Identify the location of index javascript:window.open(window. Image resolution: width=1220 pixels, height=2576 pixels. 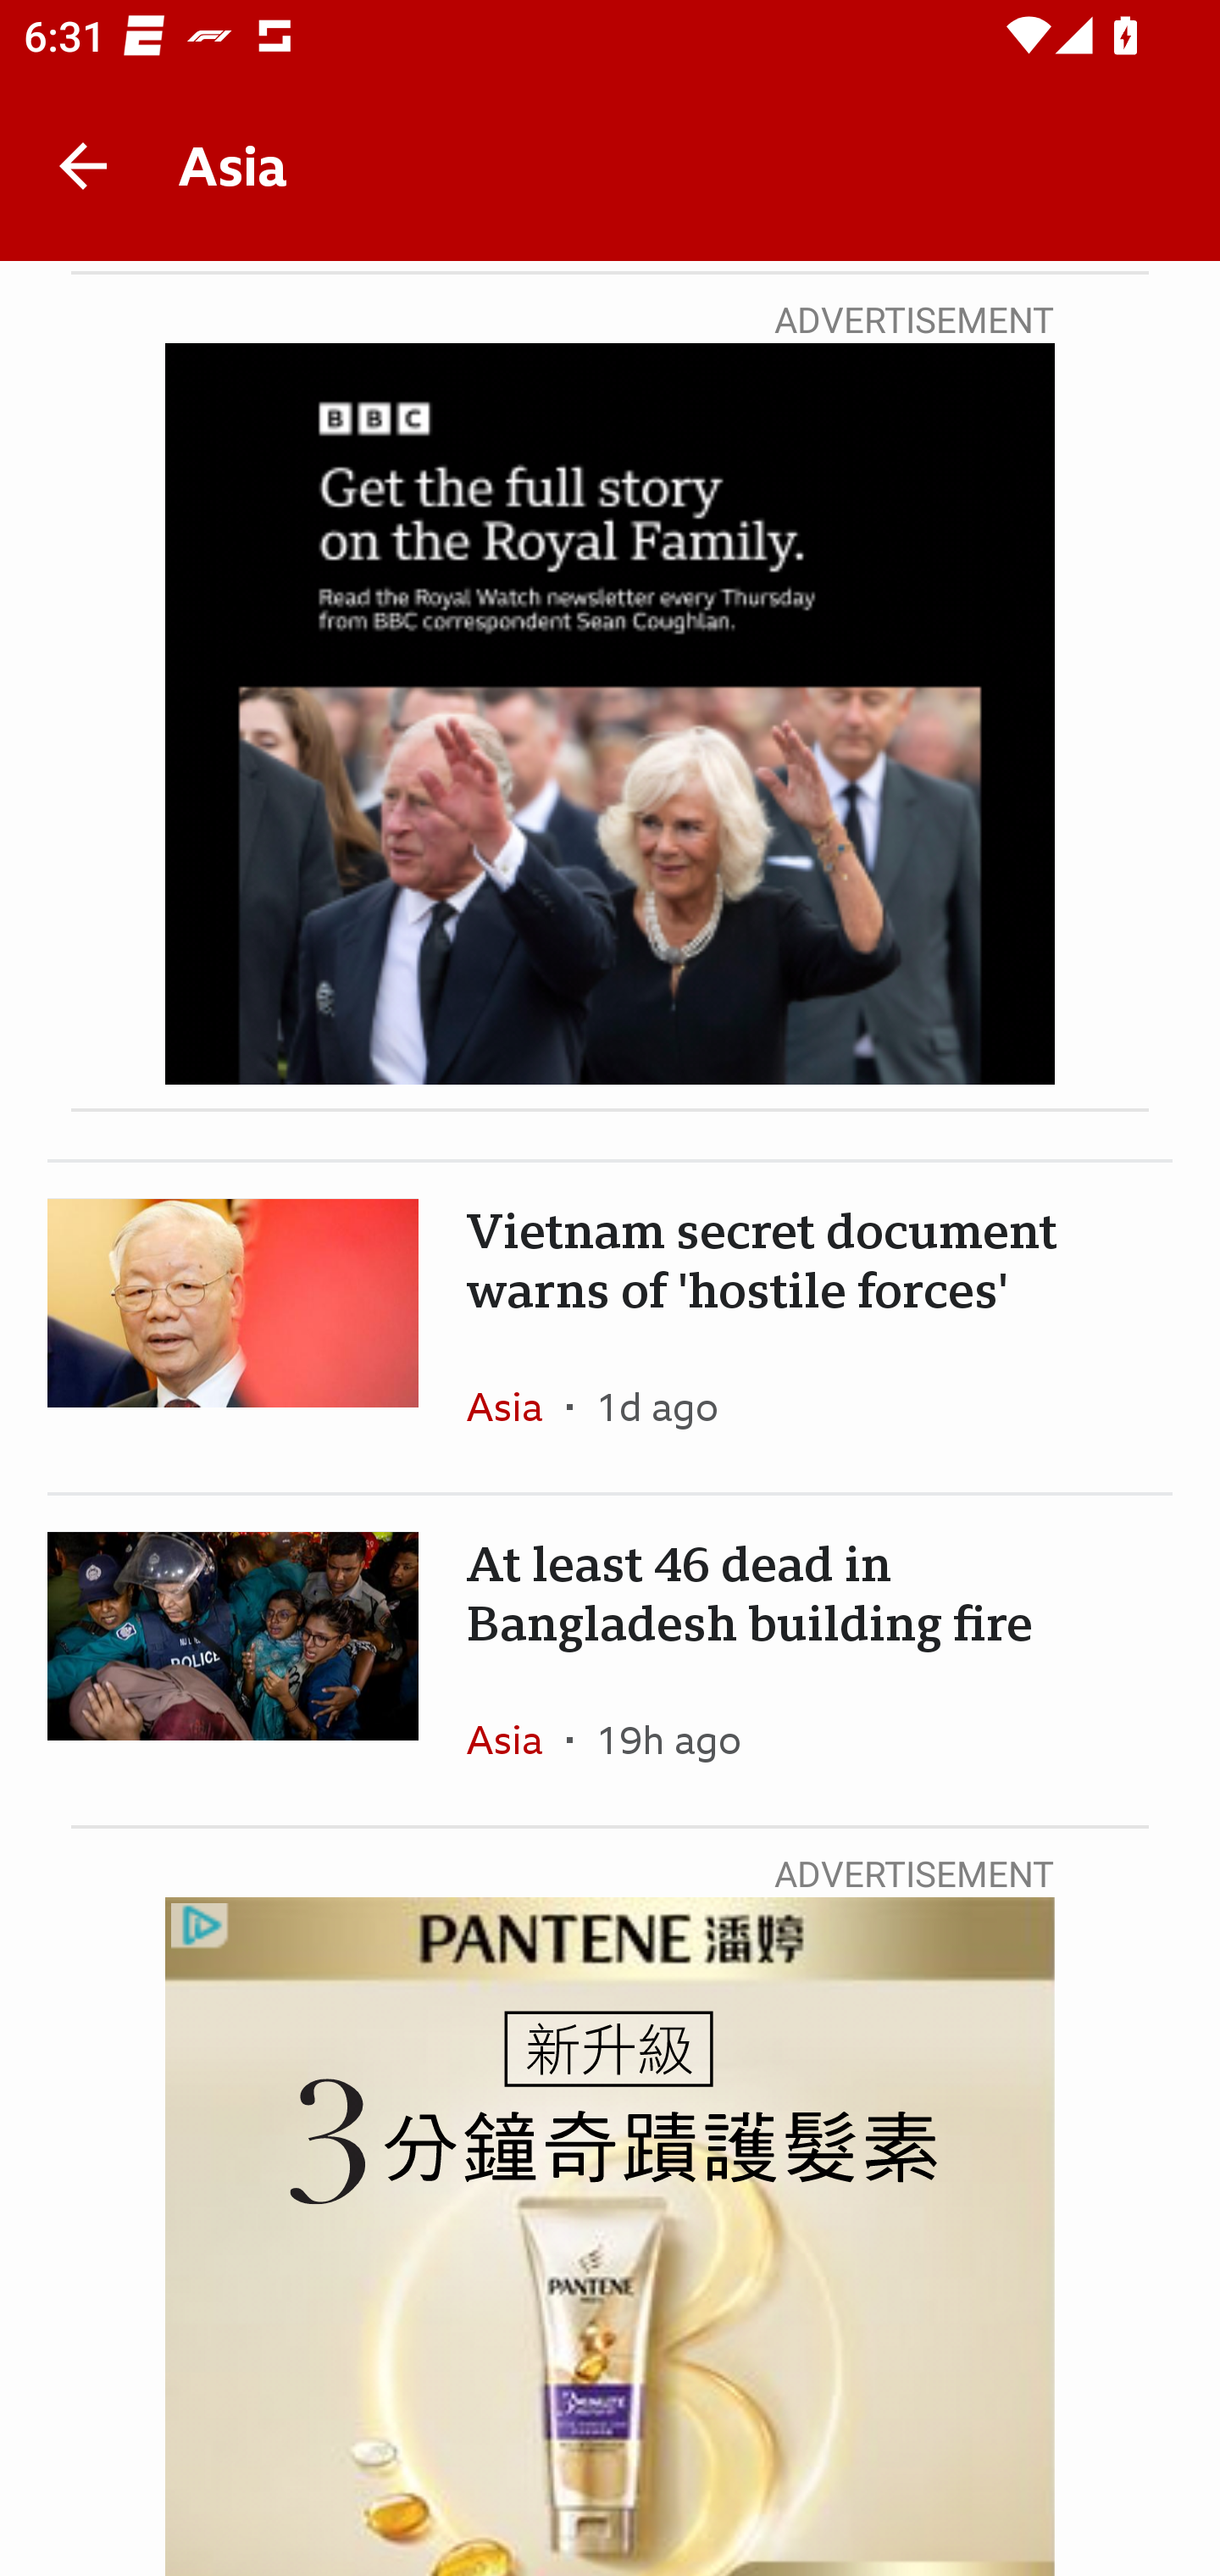
(610, 2237).